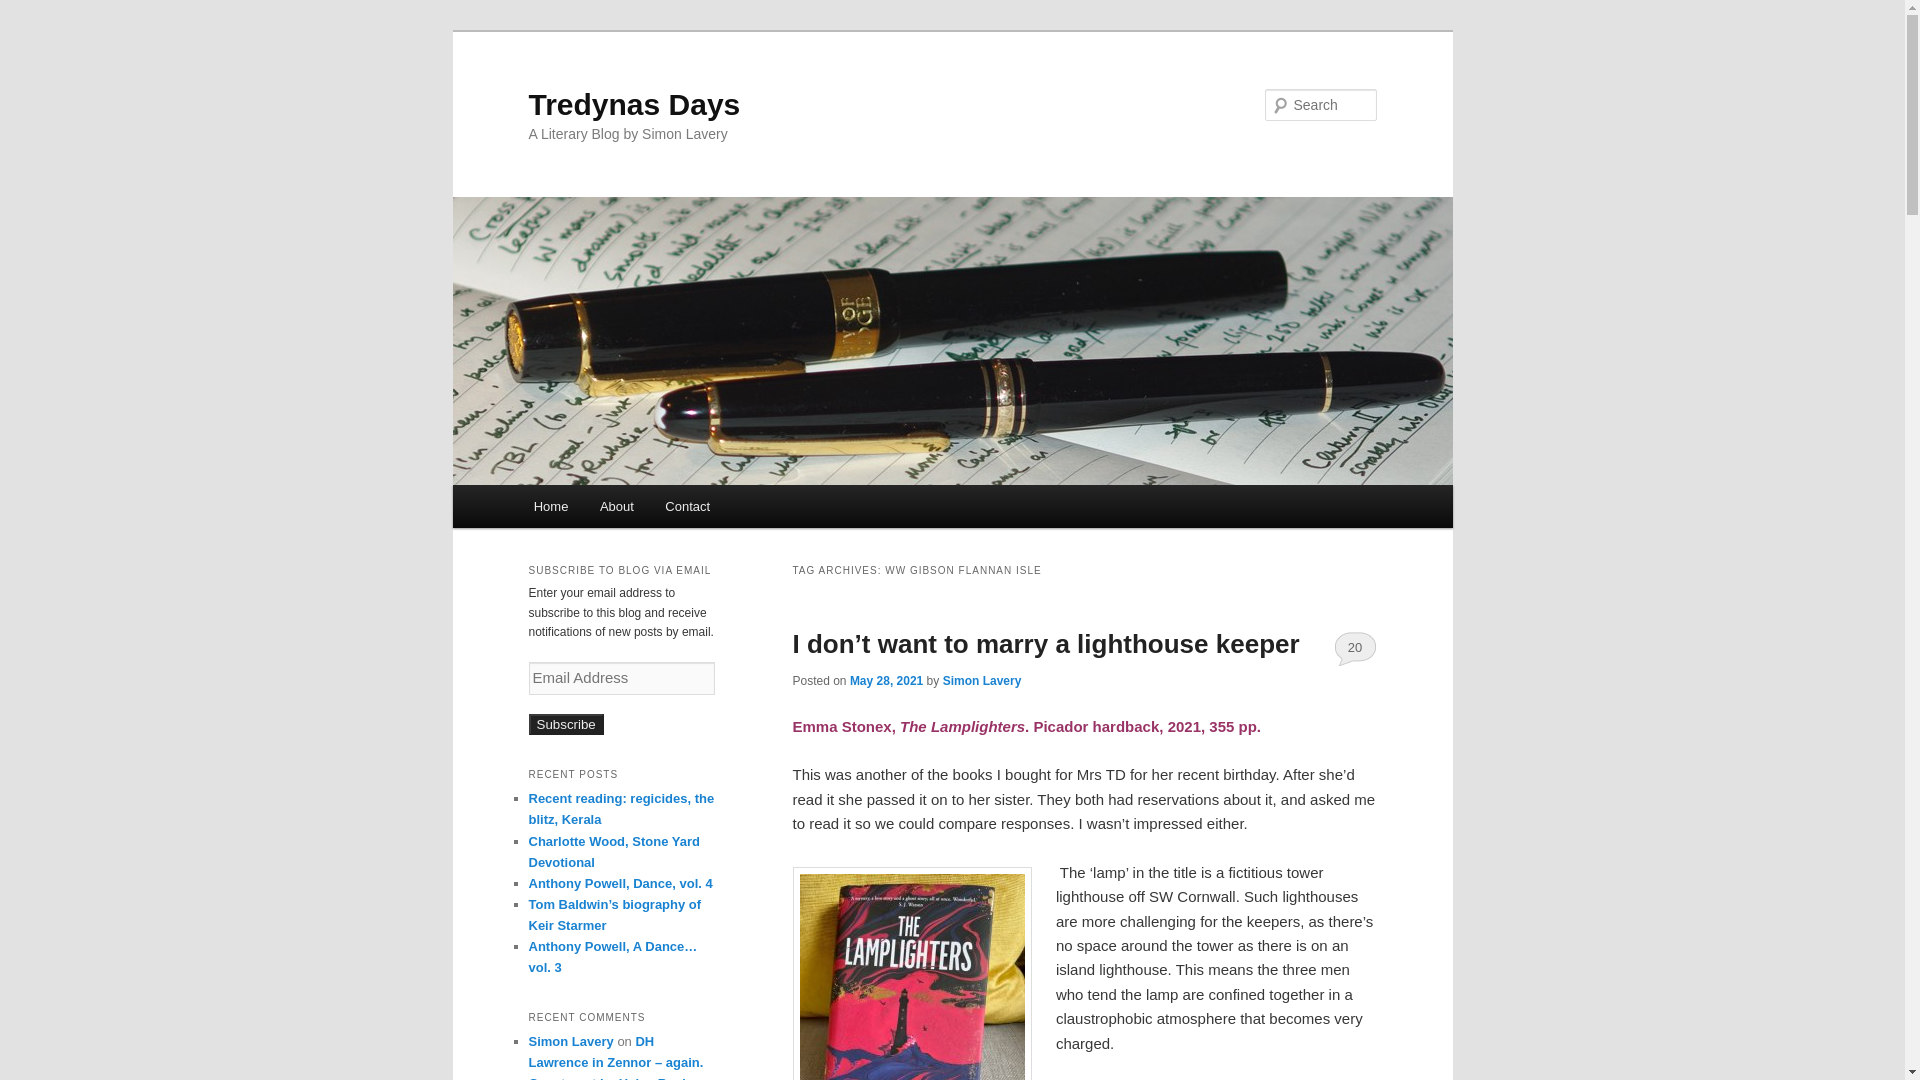 The height and width of the screenshot is (1080, 1920). Describe the element at coordinates (982, 680) in the screenshot. I see `View all posts by Simon Lavery` at that location.